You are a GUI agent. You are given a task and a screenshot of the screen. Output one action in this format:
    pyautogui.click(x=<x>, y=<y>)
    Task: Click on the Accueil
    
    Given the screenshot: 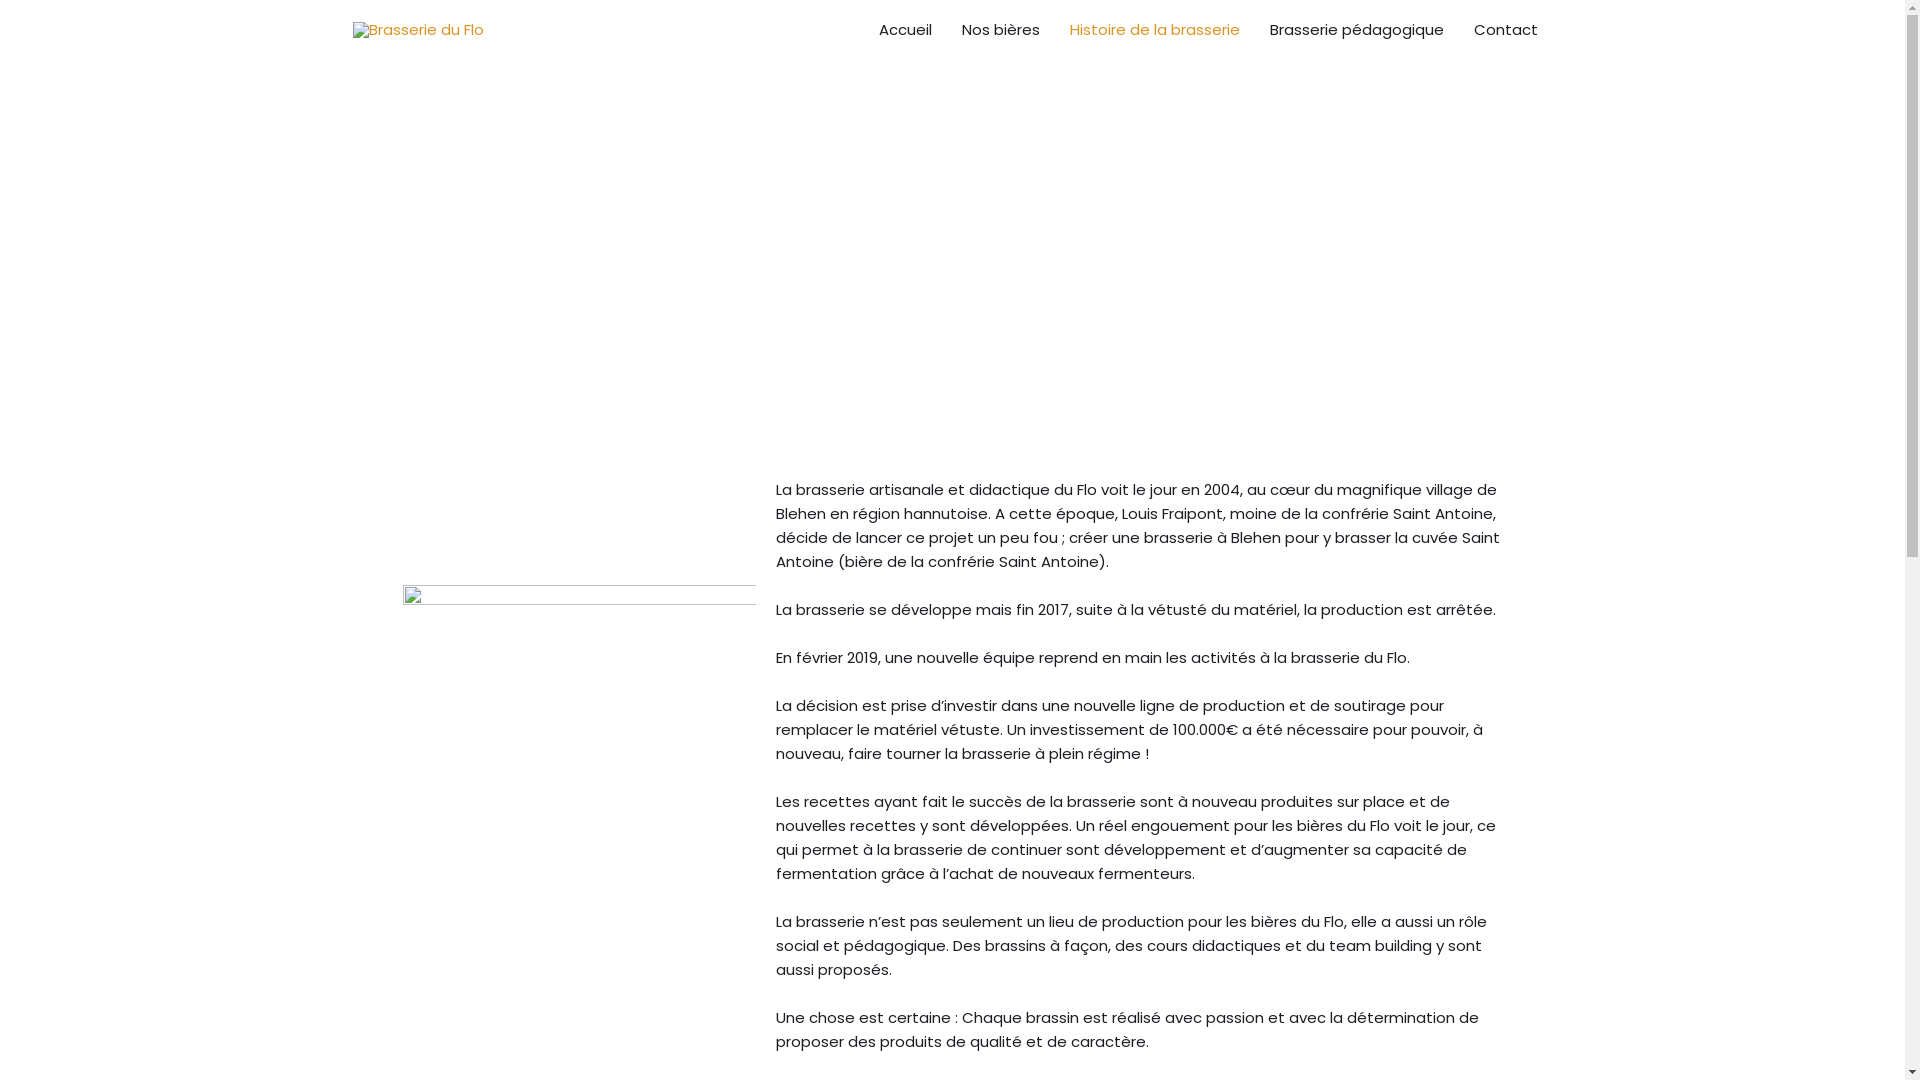 What is the action you would take?
    pyautogui.click(x=906, y=30)
    